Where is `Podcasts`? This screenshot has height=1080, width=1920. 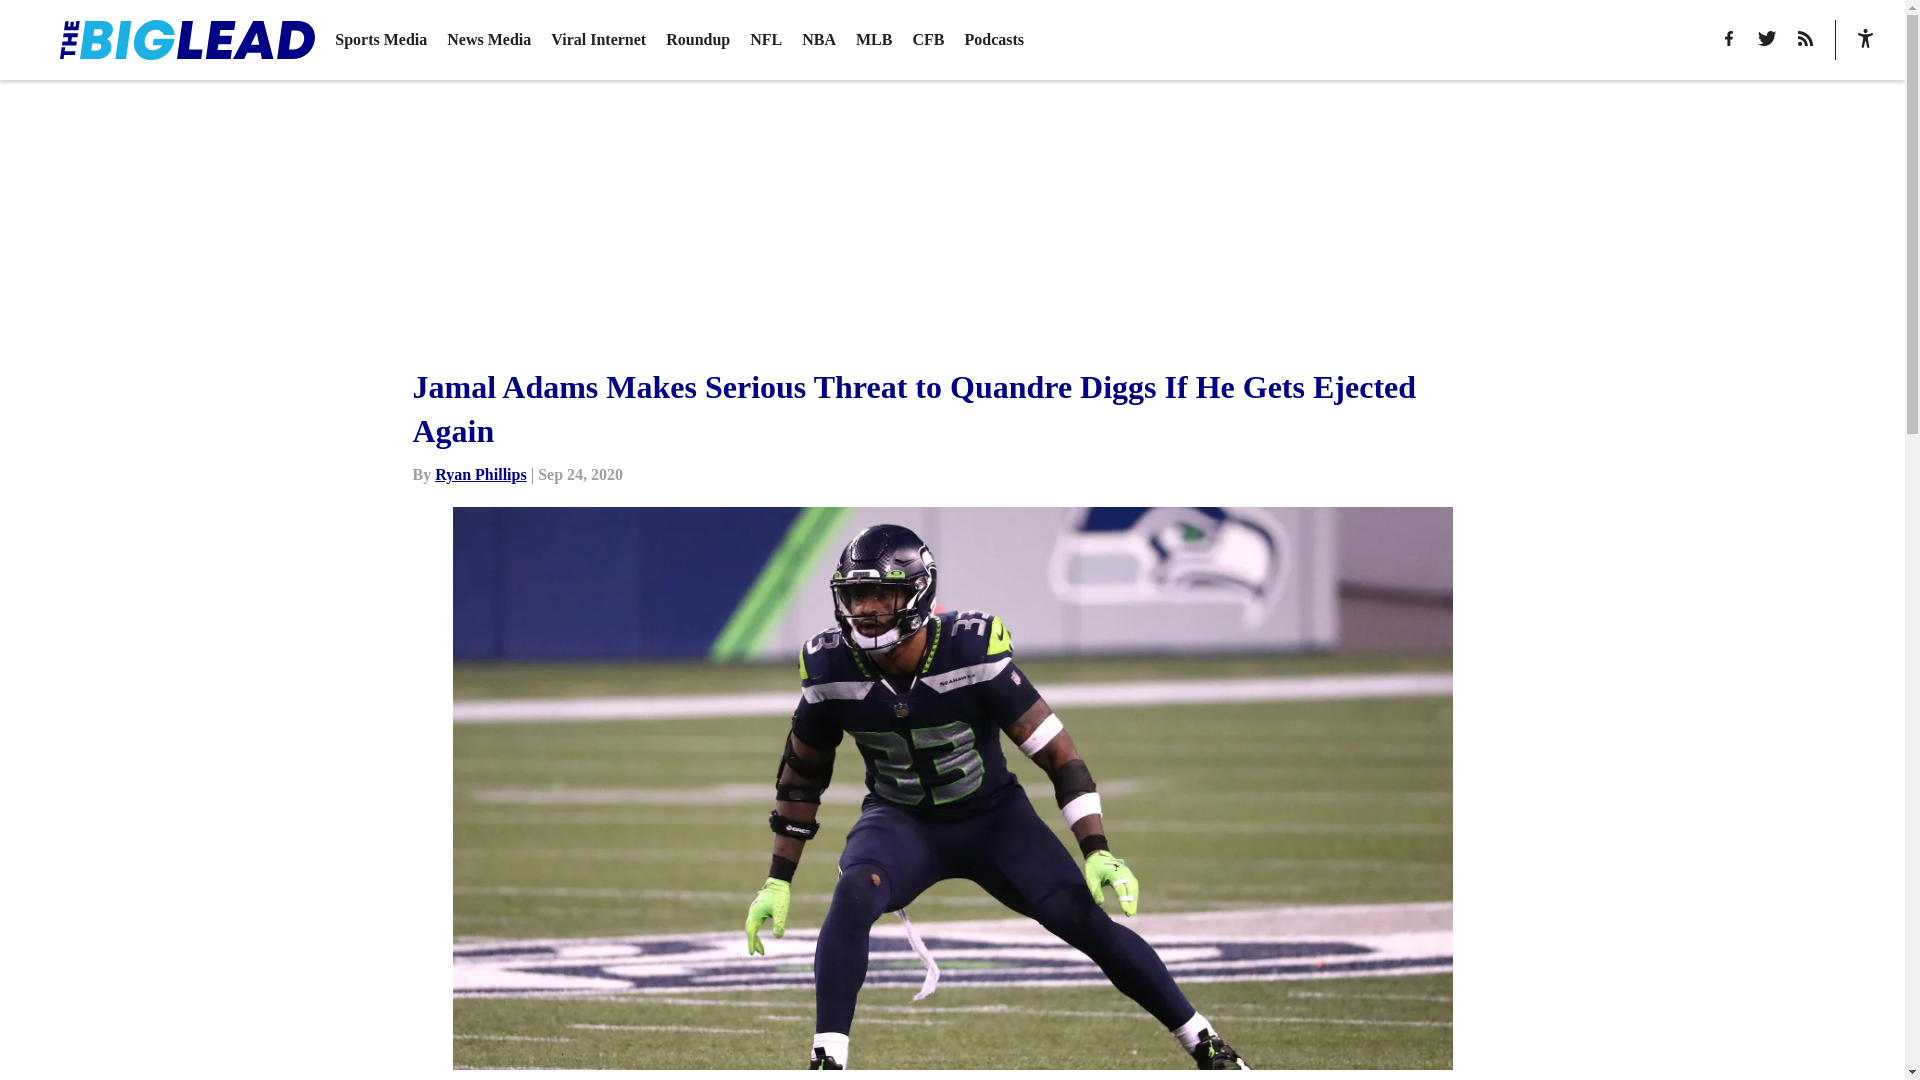 Podcasts is located at coordinates (993, 40).